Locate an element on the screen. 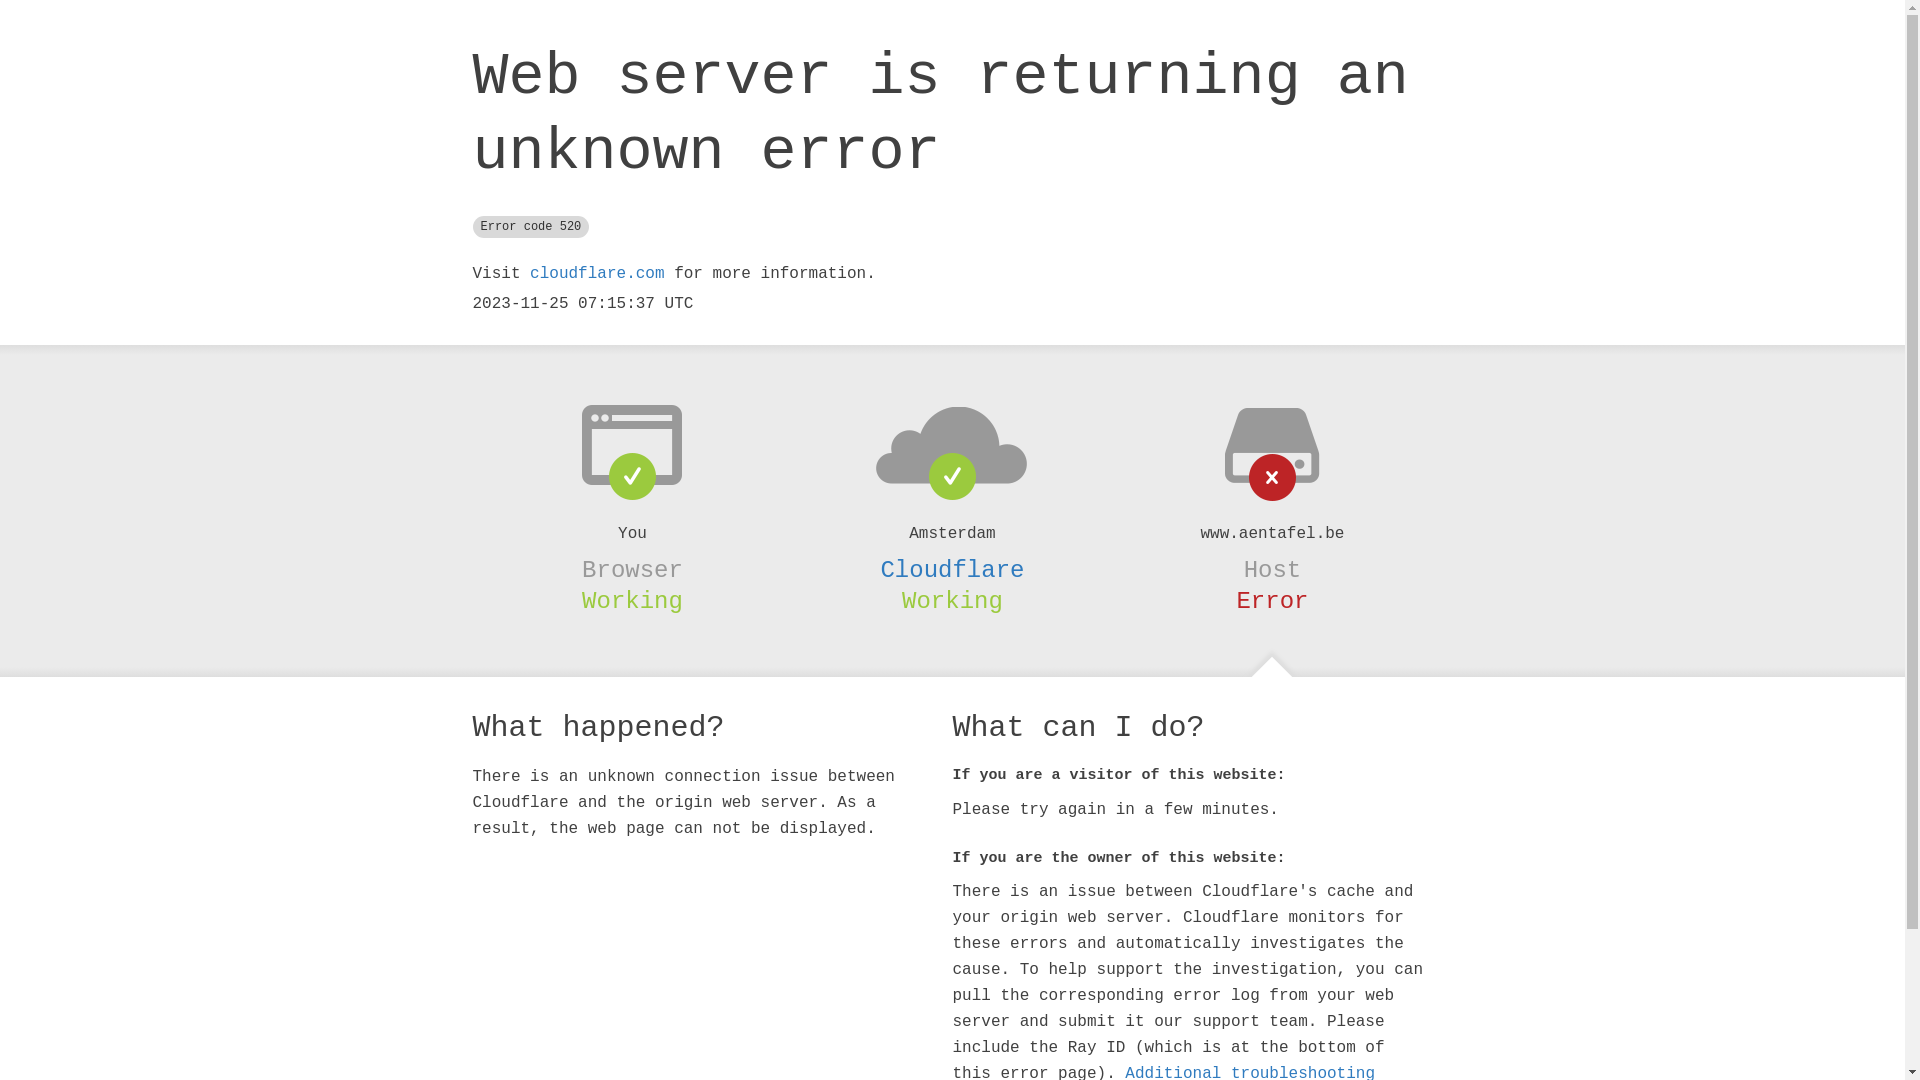 This screenshot has height=1080, width=1920. Cloudflare is located at coordinates (952, 570).